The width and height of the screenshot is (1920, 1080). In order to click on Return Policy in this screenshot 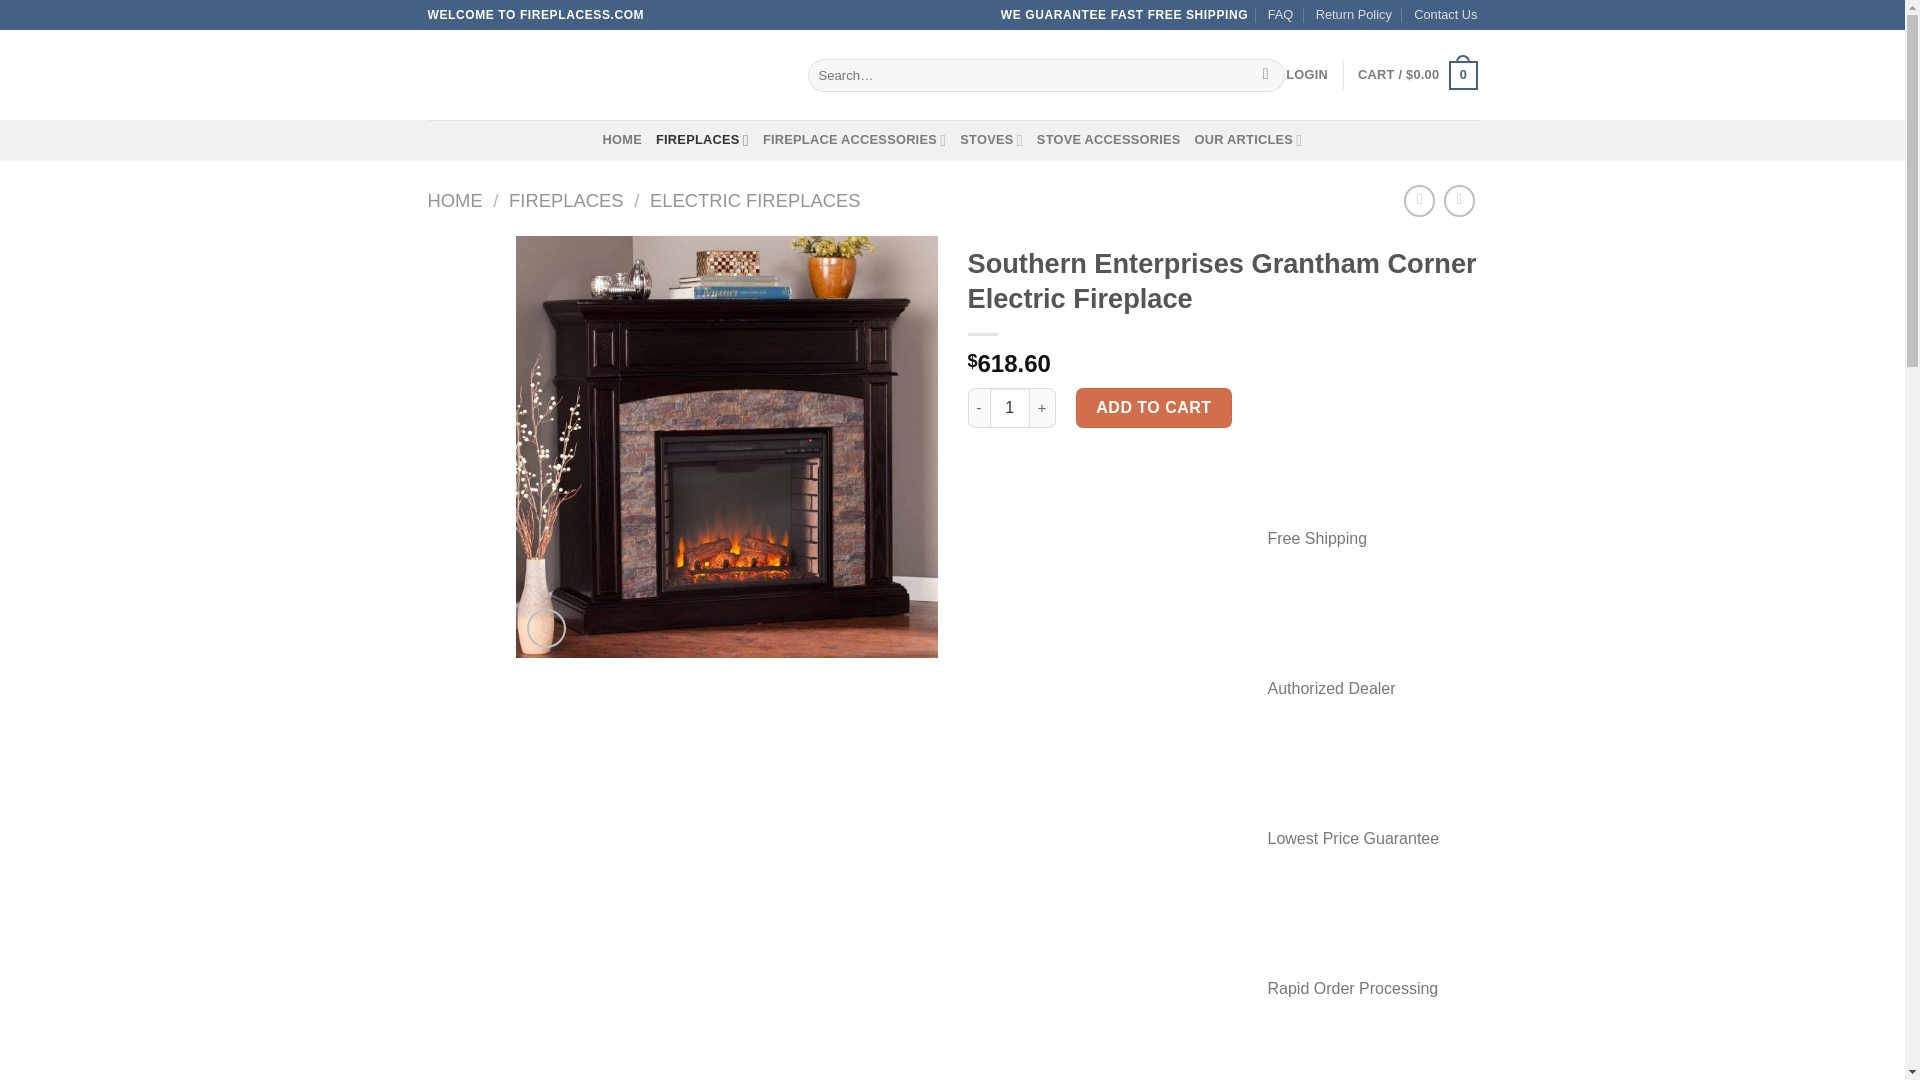, I will do `click(1354, 15)`.